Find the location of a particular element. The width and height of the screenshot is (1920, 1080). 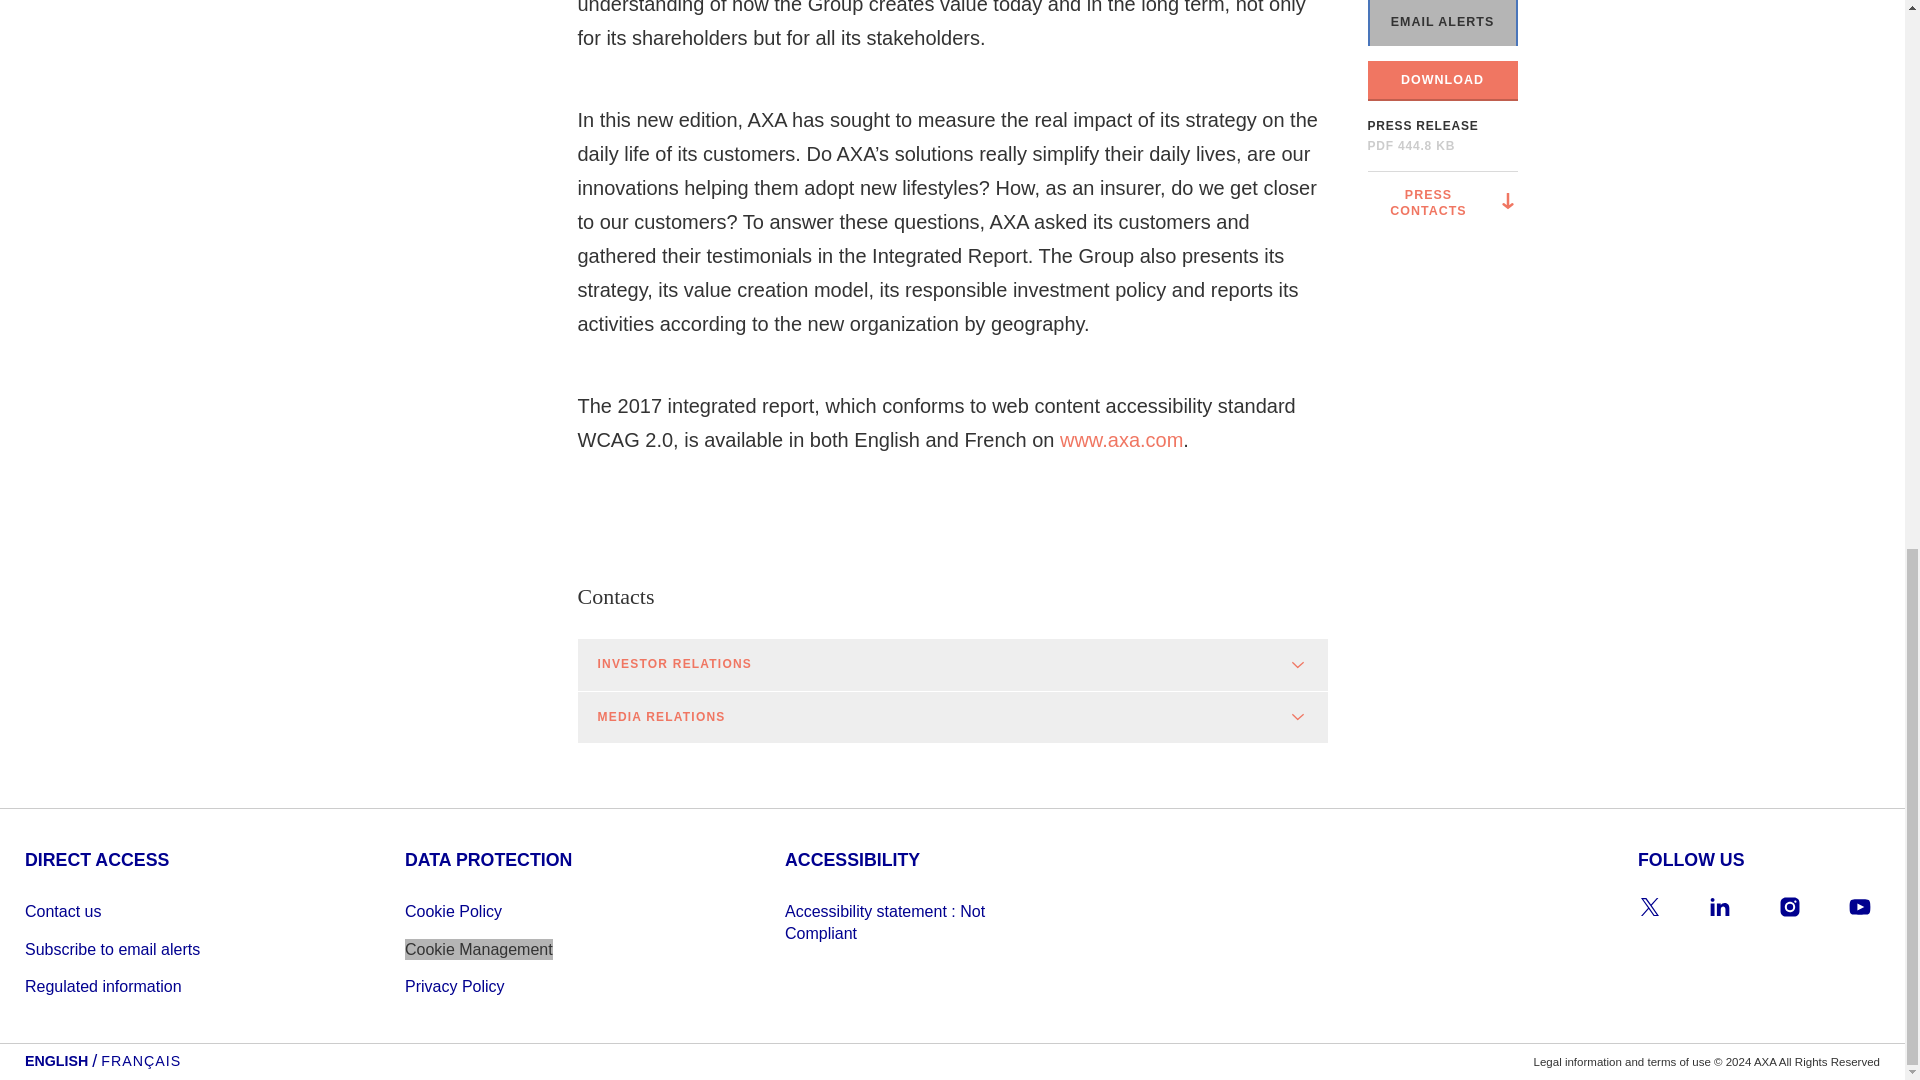

Youtube is located at coordinates (1860, 907).